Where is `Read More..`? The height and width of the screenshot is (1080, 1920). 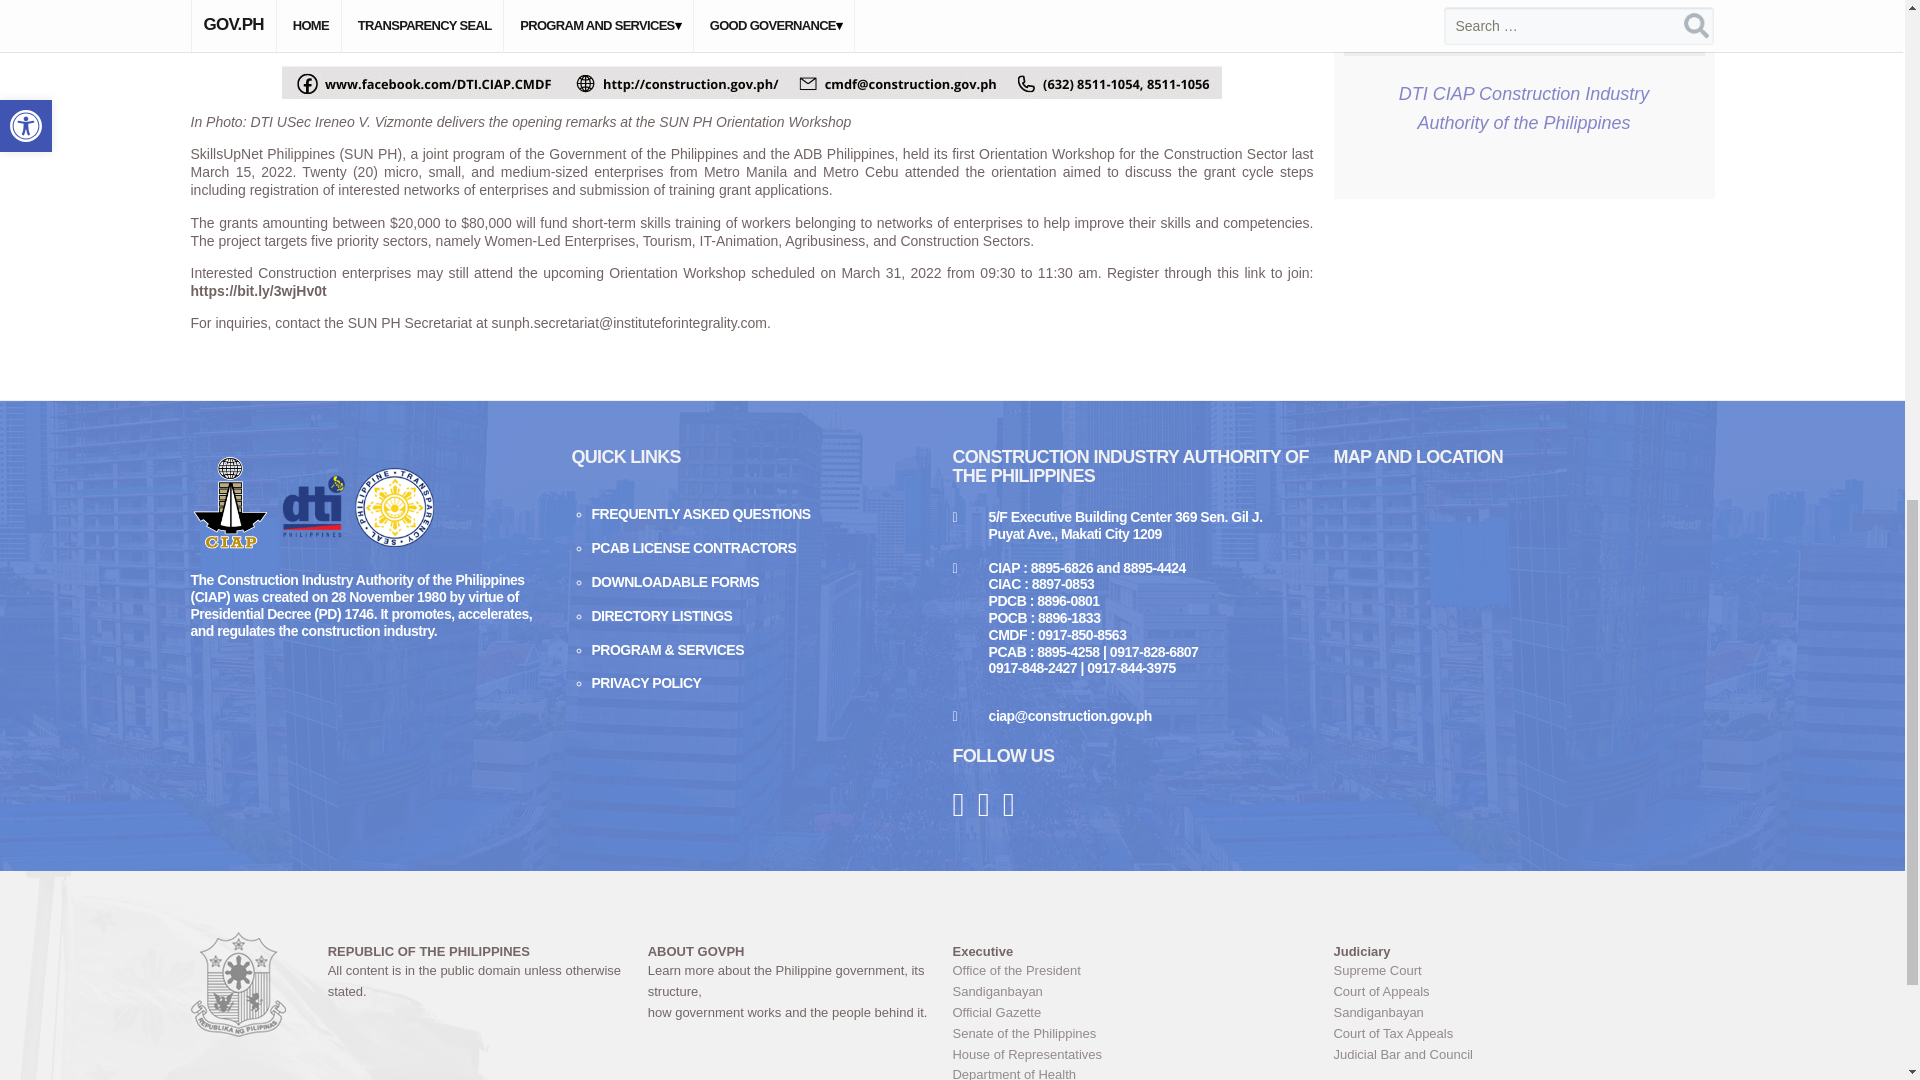
Read More.. is located at coordinates (1514, 80).